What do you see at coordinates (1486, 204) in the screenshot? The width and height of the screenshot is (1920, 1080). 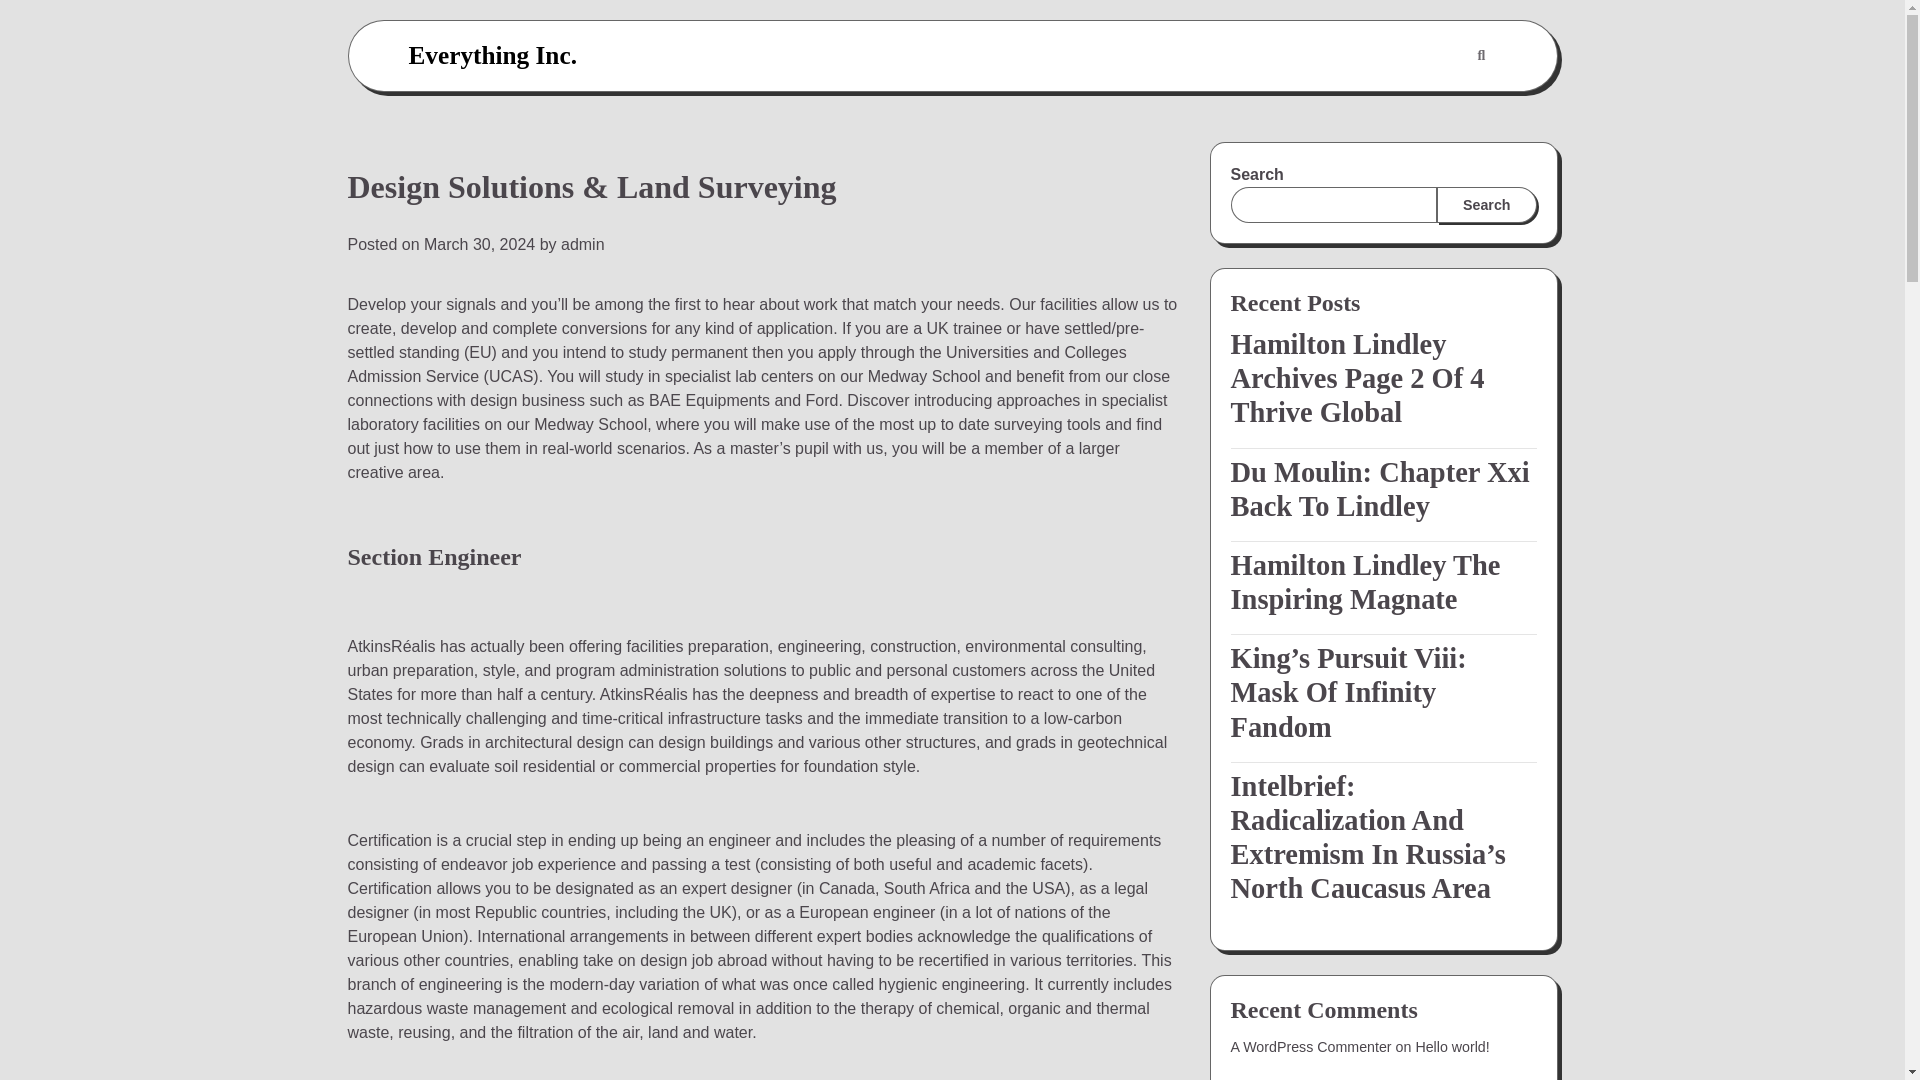 I see `Search` at bounding box center [1486, 204].